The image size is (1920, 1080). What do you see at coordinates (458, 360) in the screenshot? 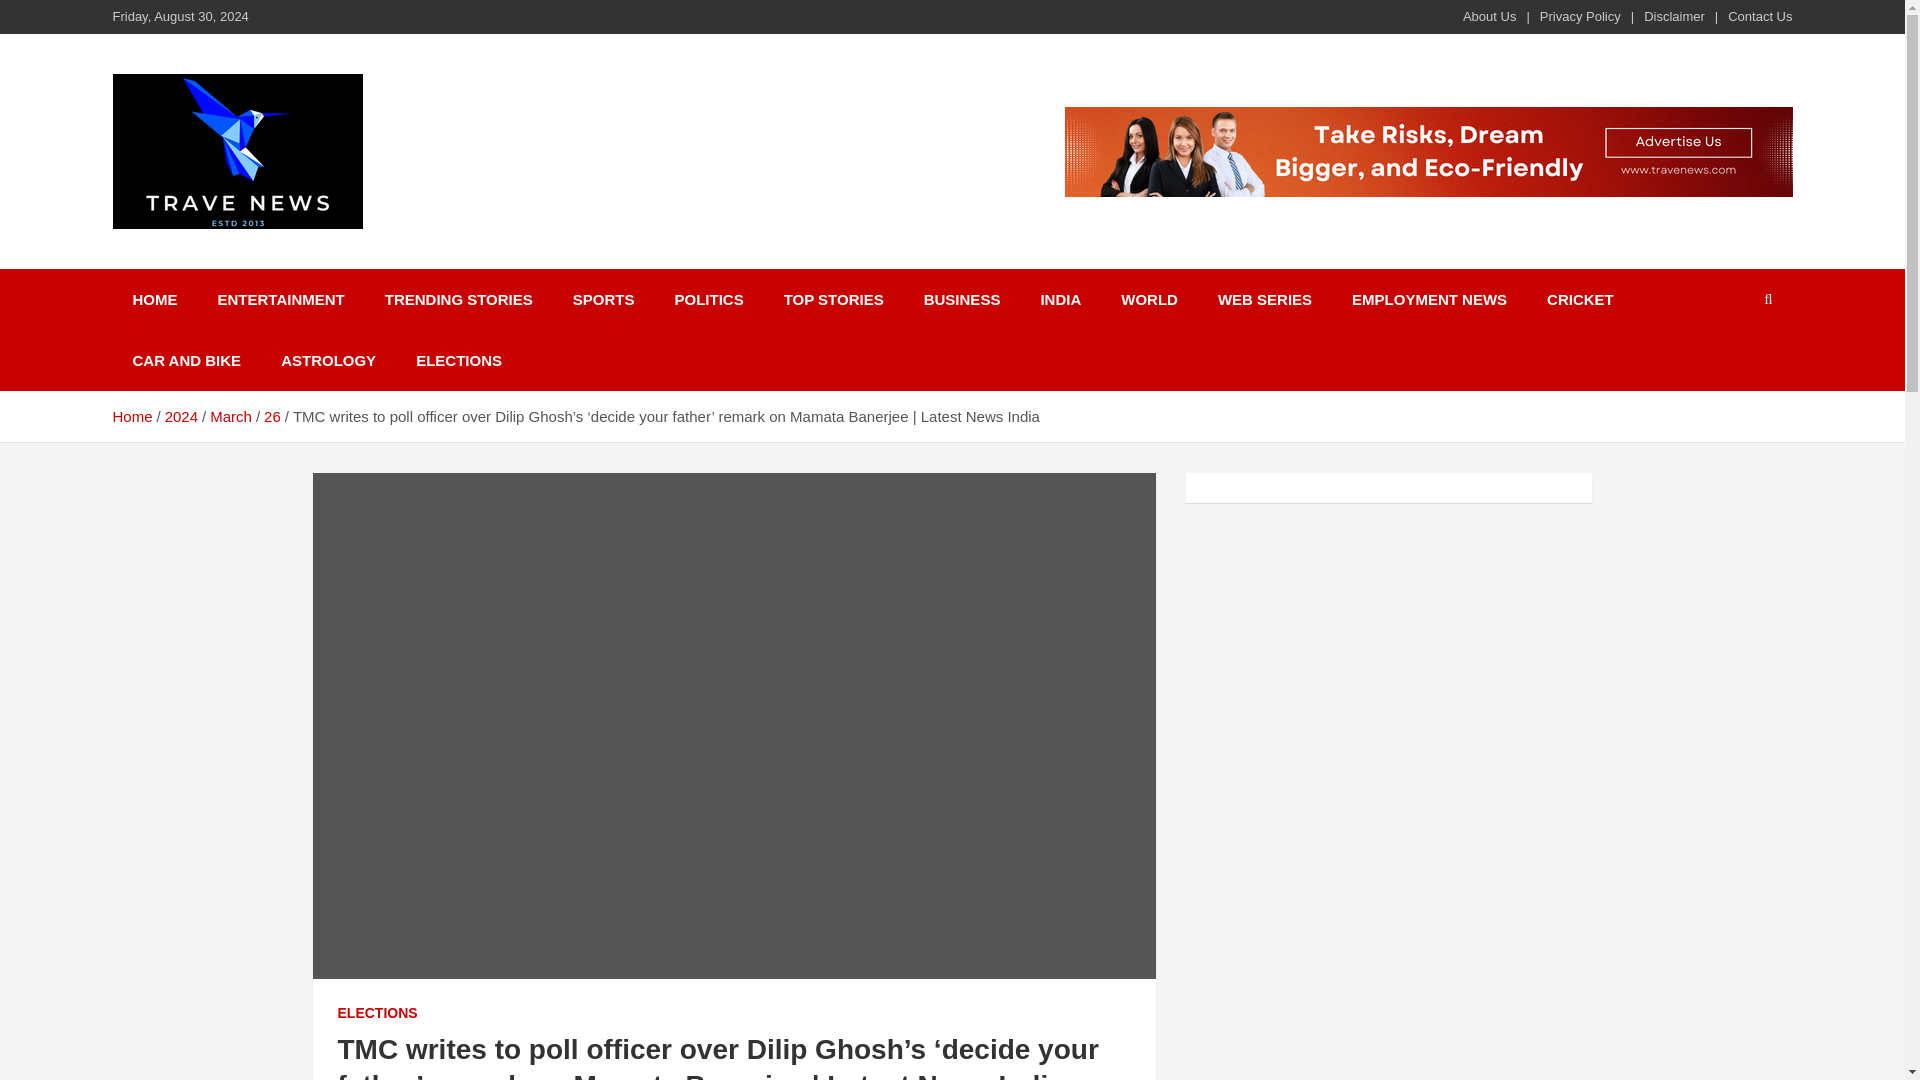
I see `ELECTIONS` at bounding box center [458, 360].